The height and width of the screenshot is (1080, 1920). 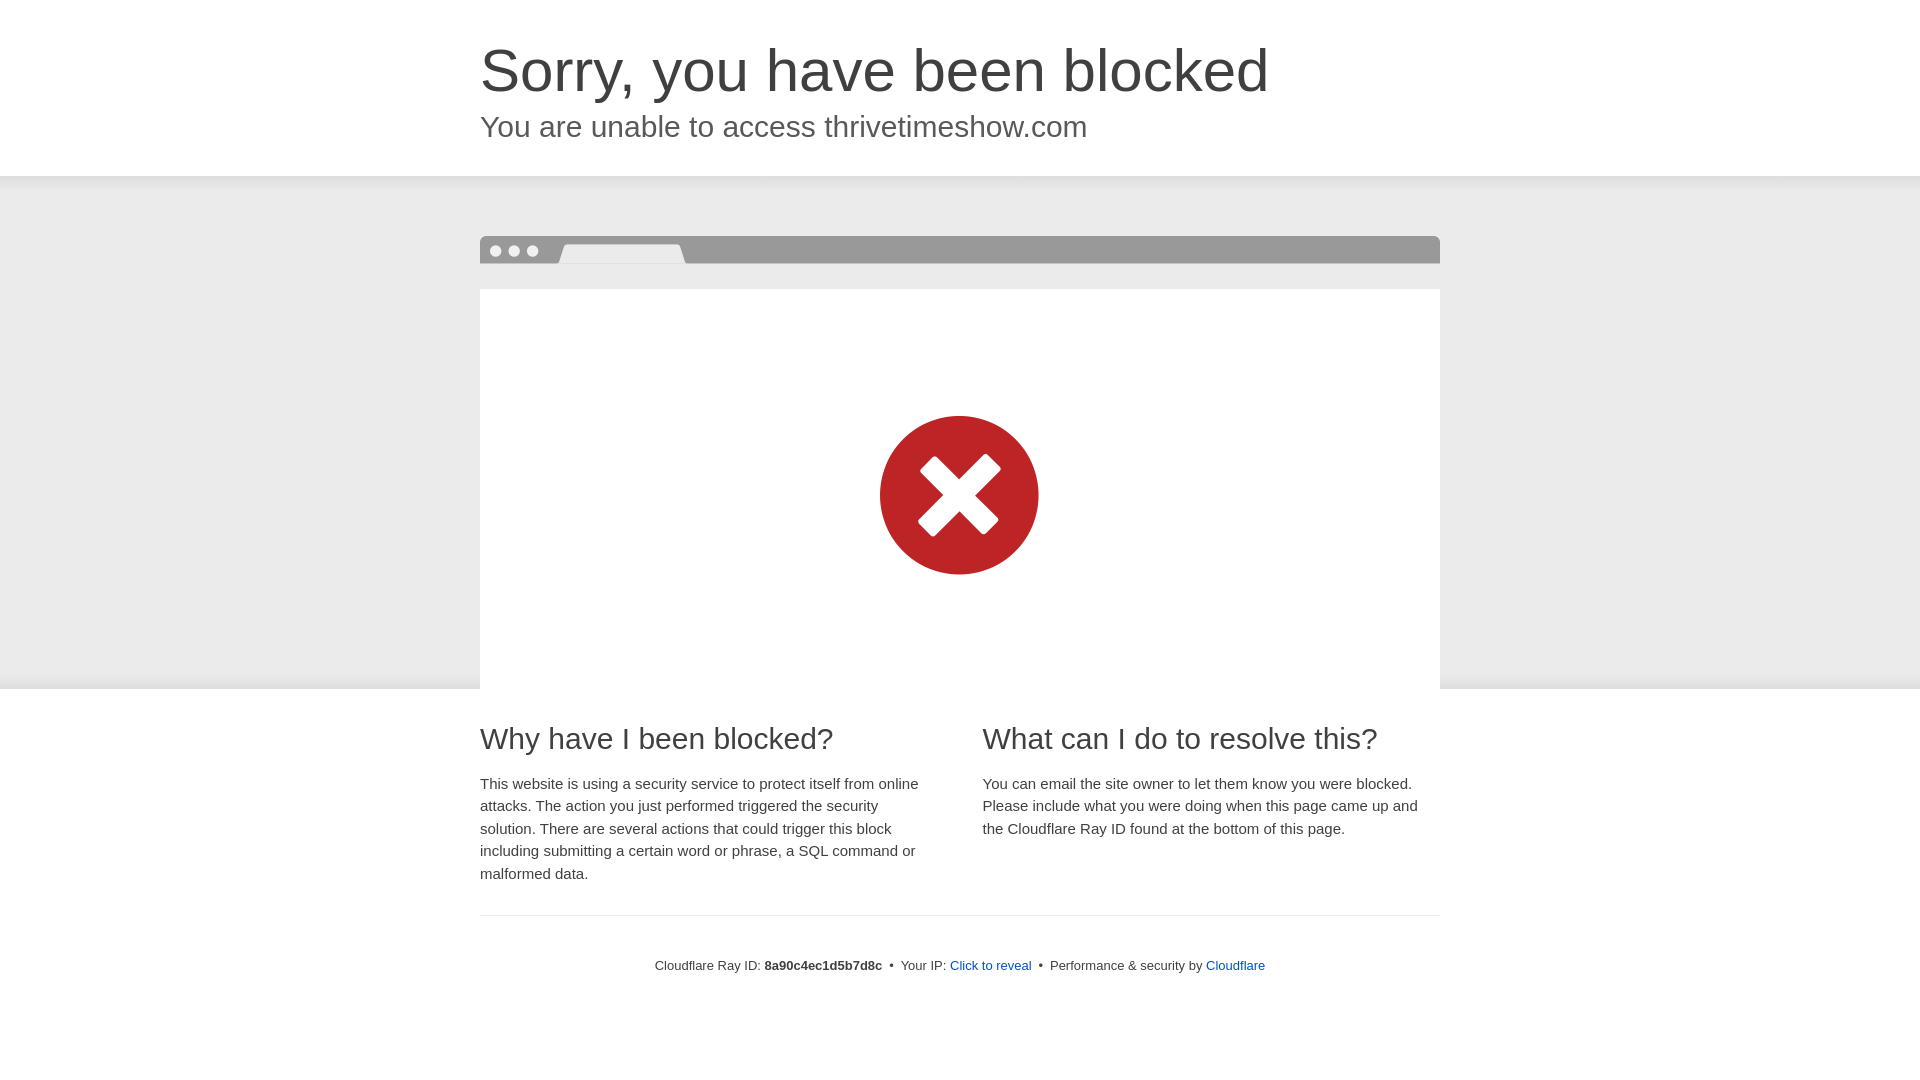 What do you see at coordinates (991, 966) in the screenshot?
I see `Click to reveal` at bounding box center [991, 966].